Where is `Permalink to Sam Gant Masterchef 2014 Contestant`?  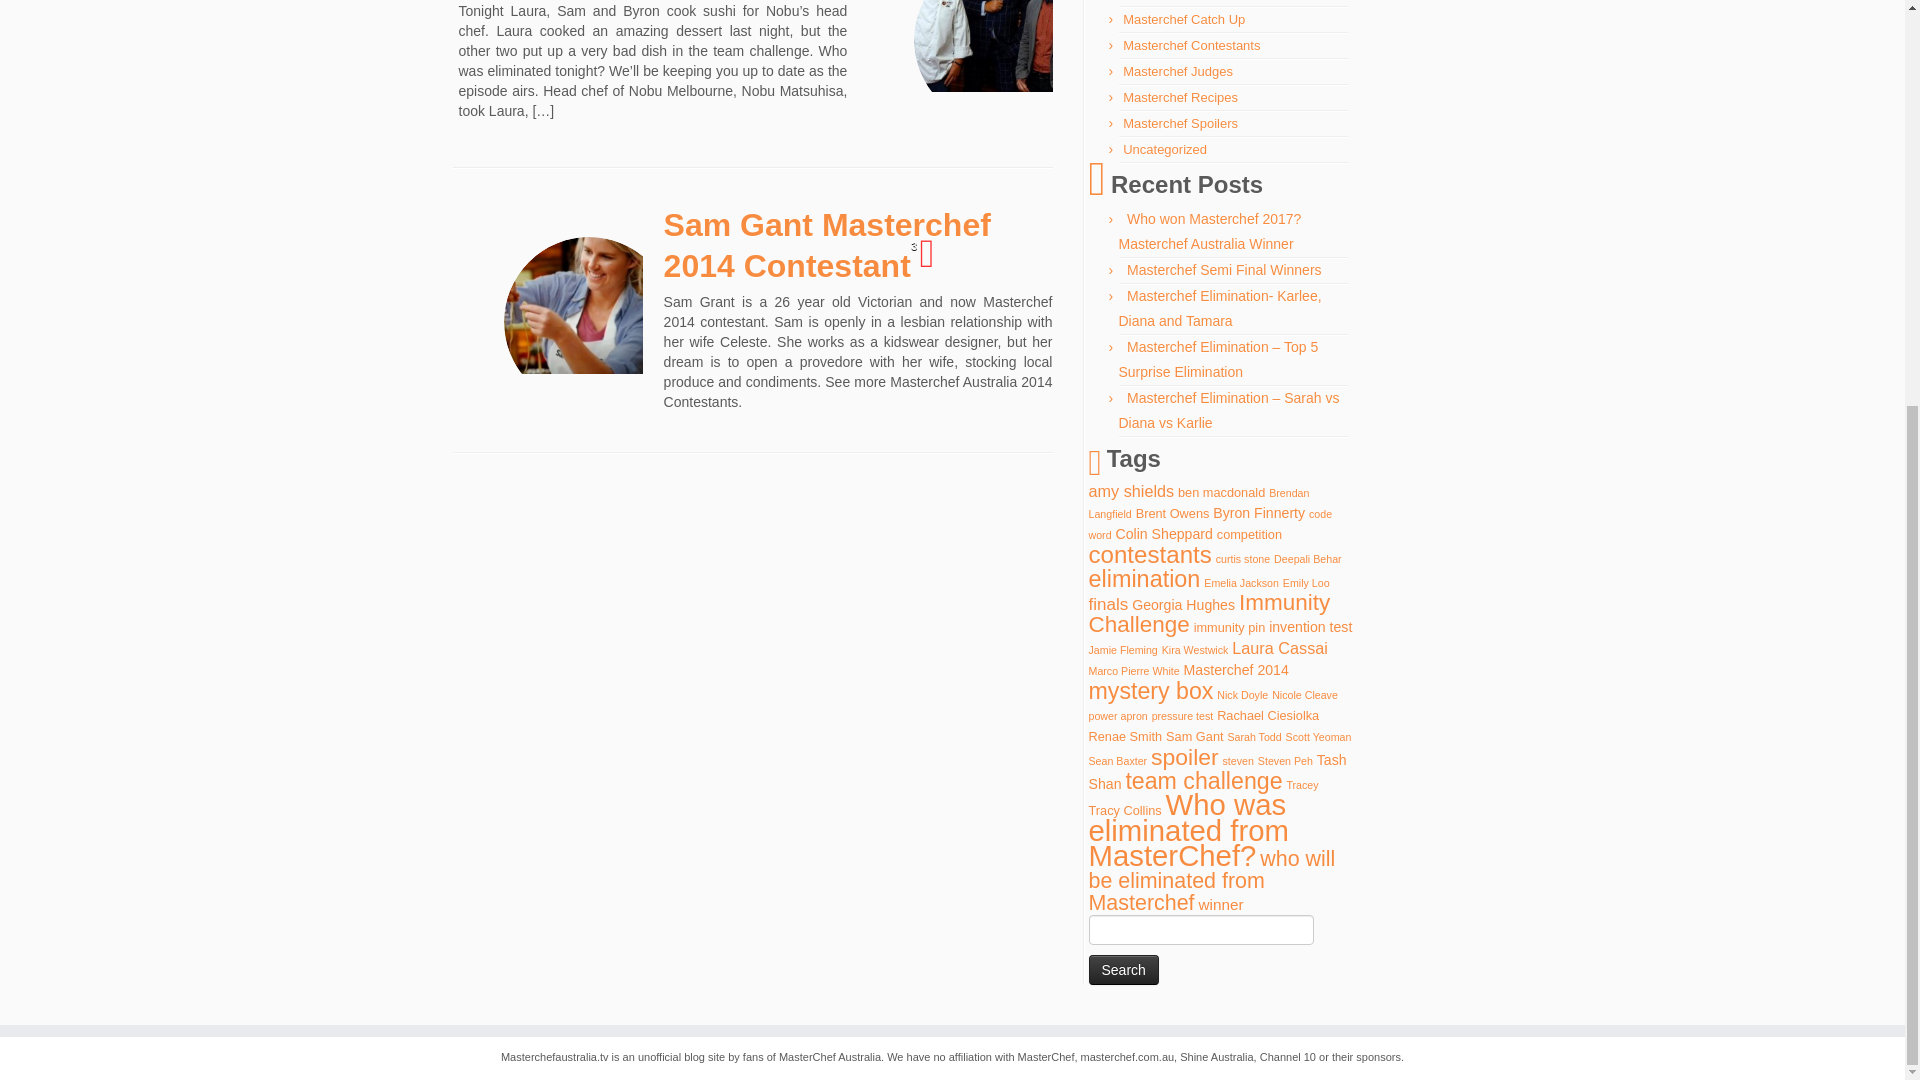 Permalink to Sam Gant Masterchef 2014 Contestant is located at coordinates (827, 246).